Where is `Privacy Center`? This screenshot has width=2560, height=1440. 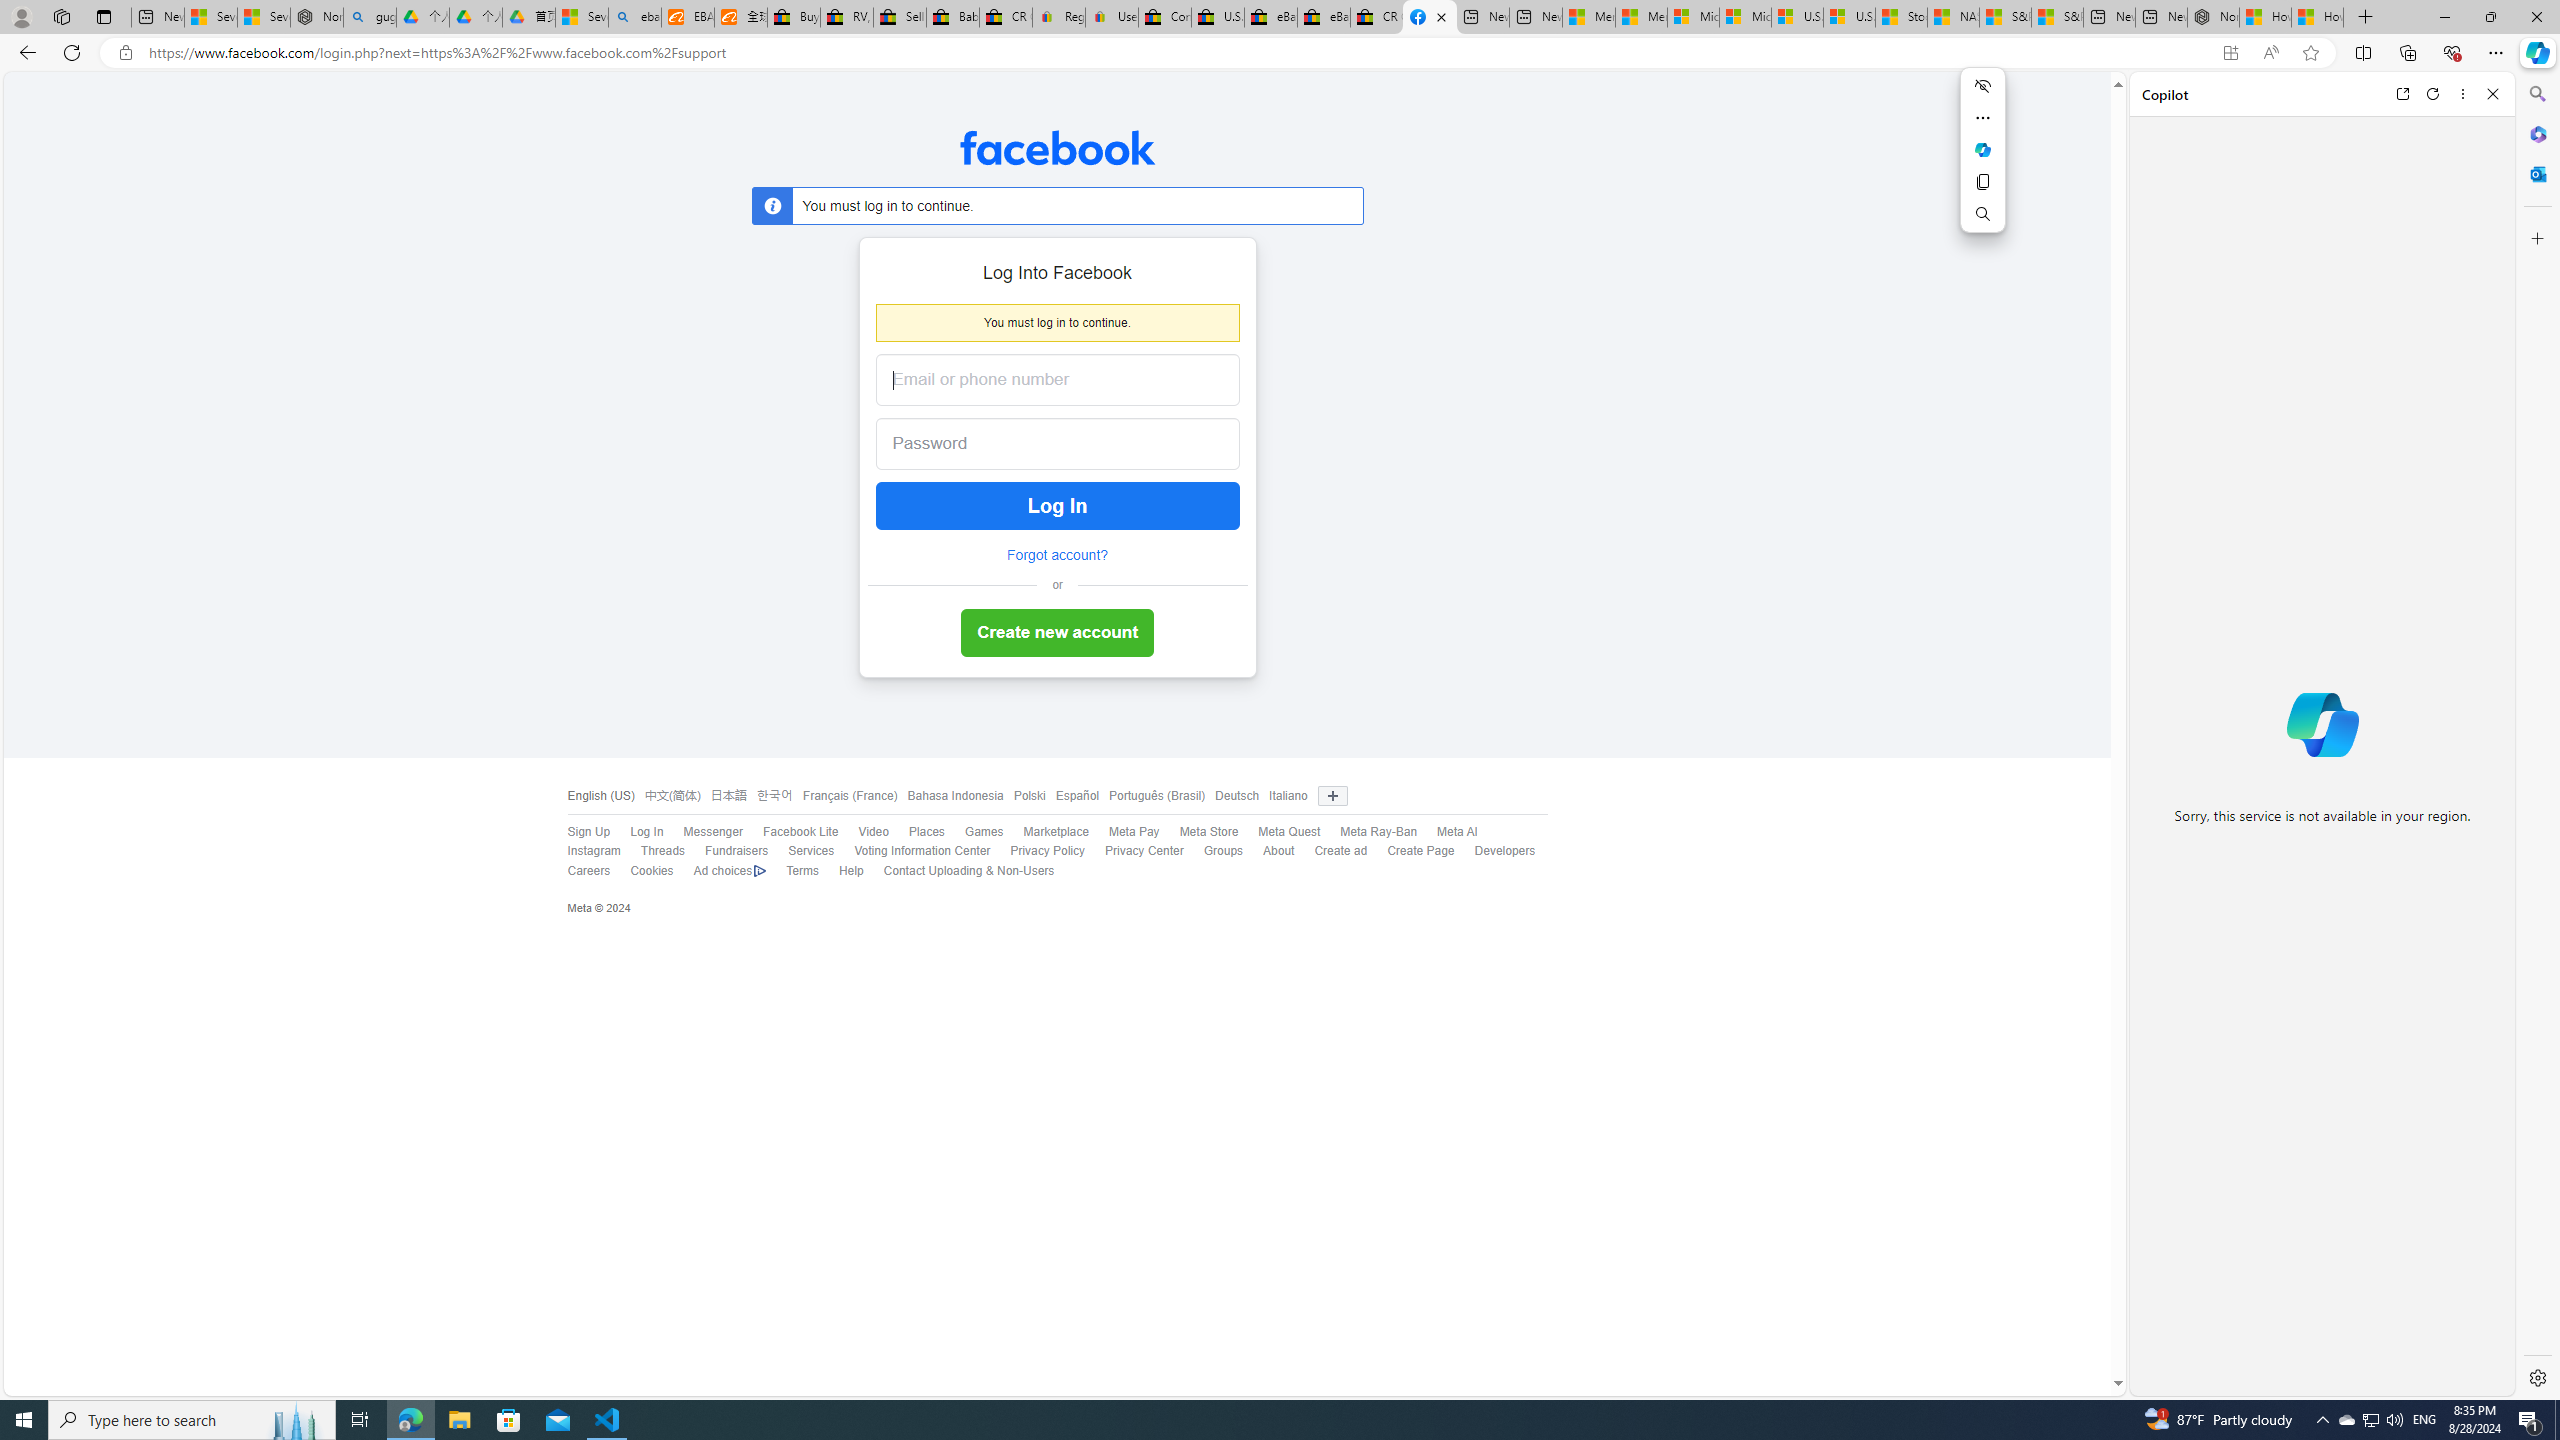 Privacy Center is located at coordinates (1144, 851).